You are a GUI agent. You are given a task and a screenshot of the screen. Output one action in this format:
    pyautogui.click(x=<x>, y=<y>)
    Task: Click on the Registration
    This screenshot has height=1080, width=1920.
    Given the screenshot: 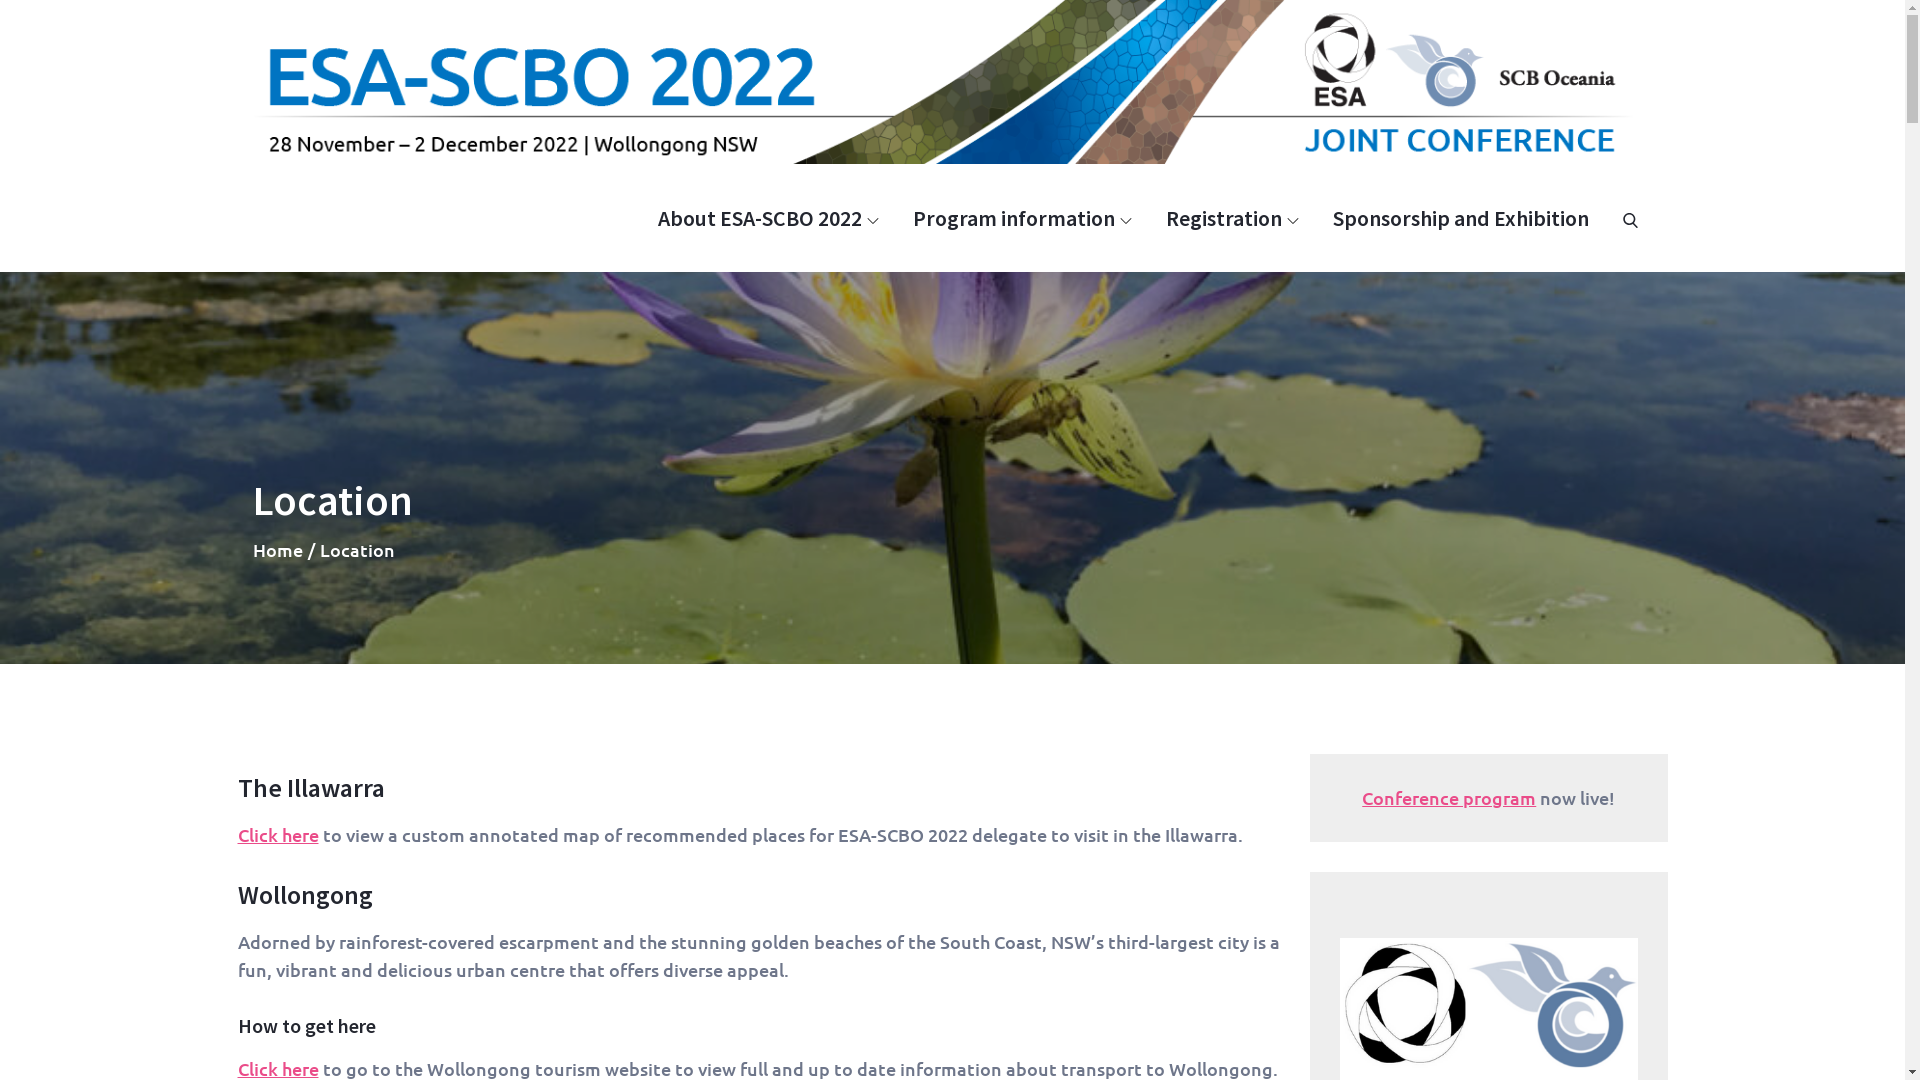 What is the action you would take?
    pyautogui.click(x=1232, y=218)
    